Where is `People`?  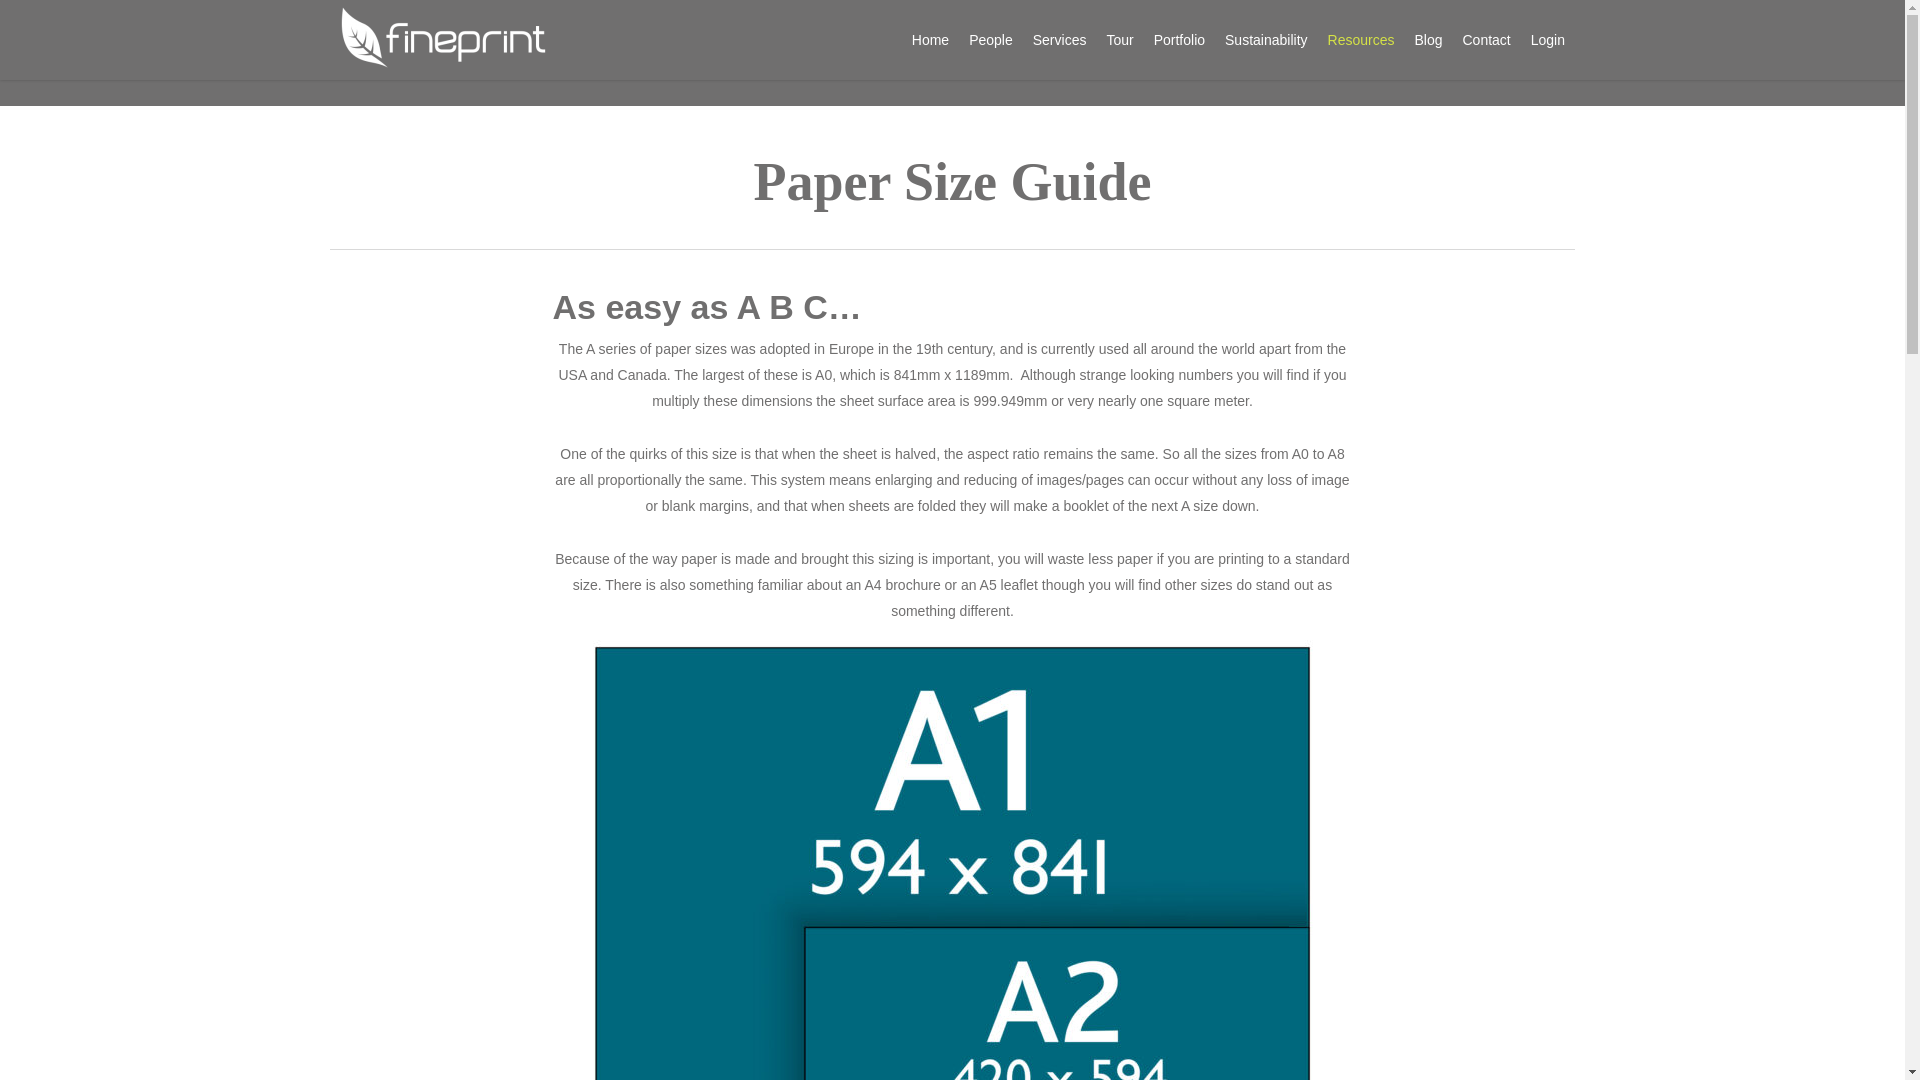
People is located at coordinates (990, 40).